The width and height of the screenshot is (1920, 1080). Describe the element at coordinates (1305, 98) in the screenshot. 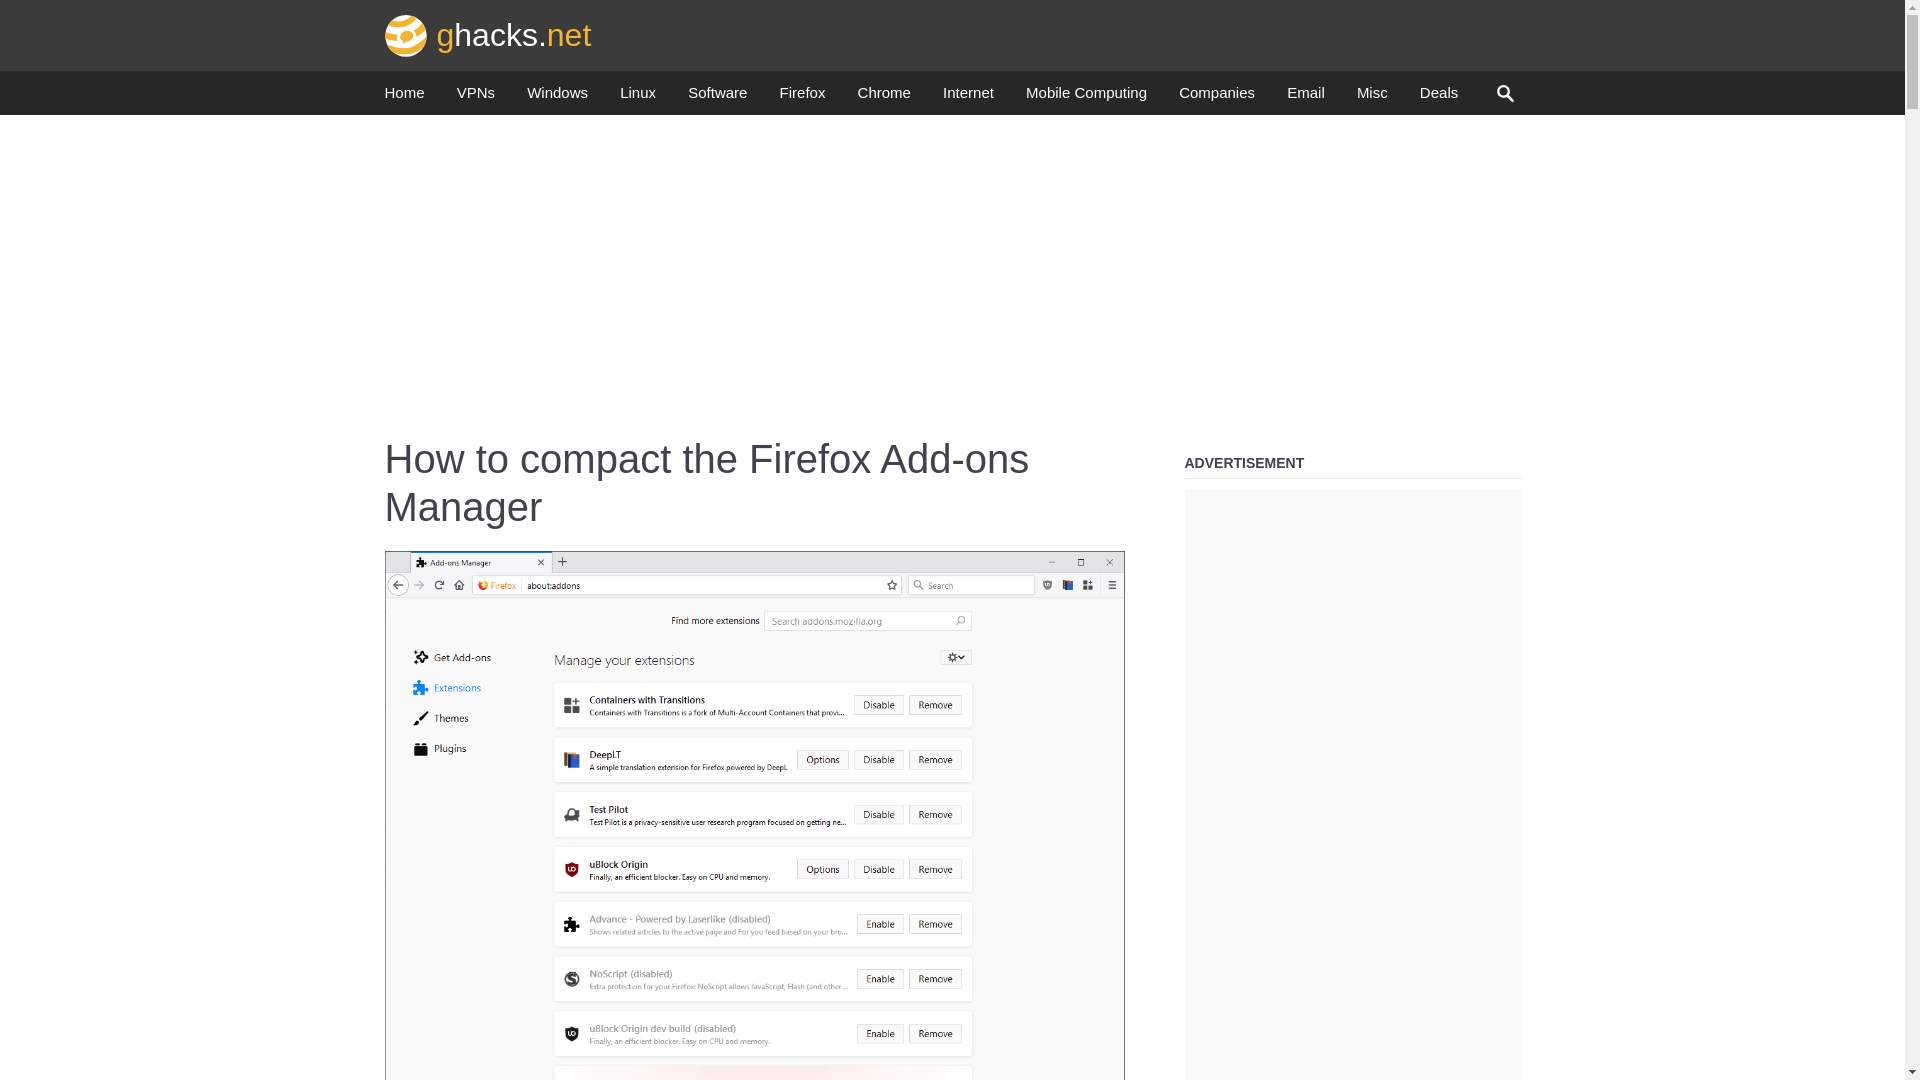

I see `Email` at that location.